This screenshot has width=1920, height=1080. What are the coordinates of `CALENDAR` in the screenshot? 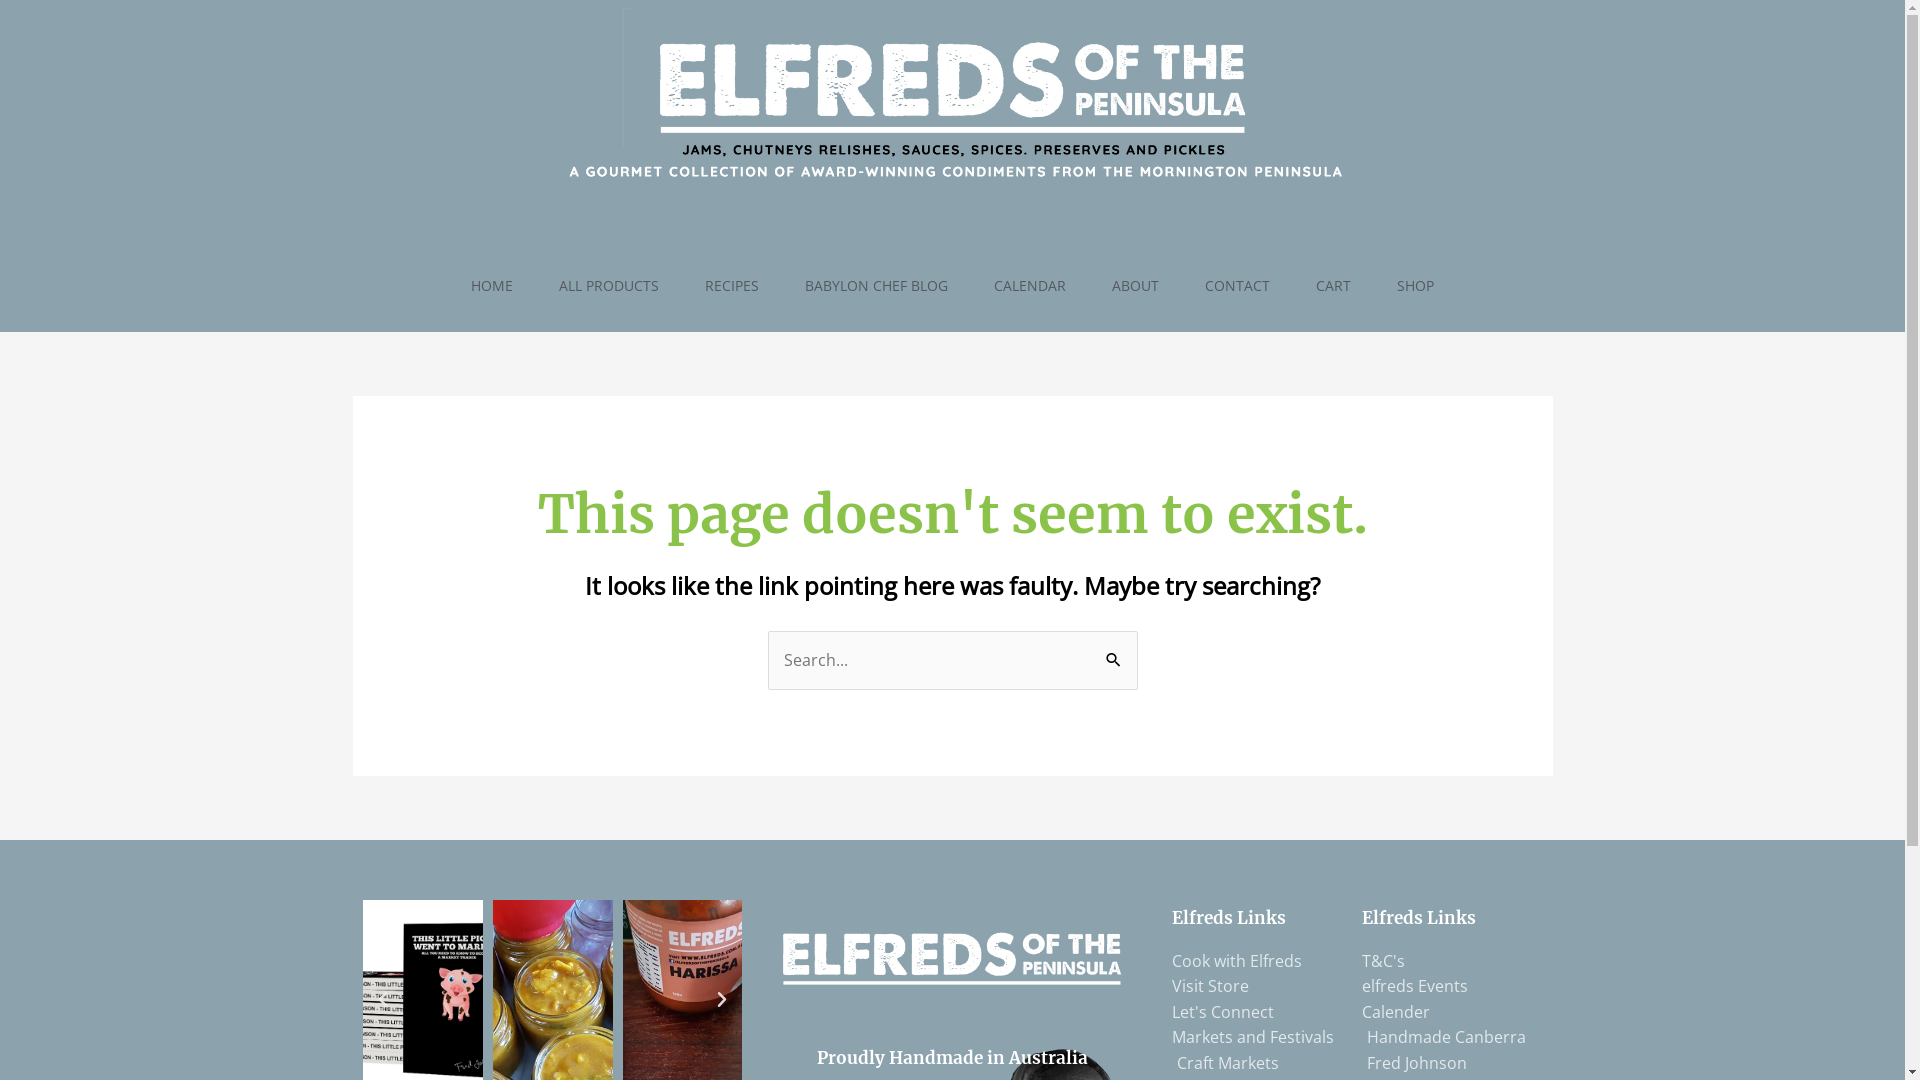 It's located at (1030, 286).